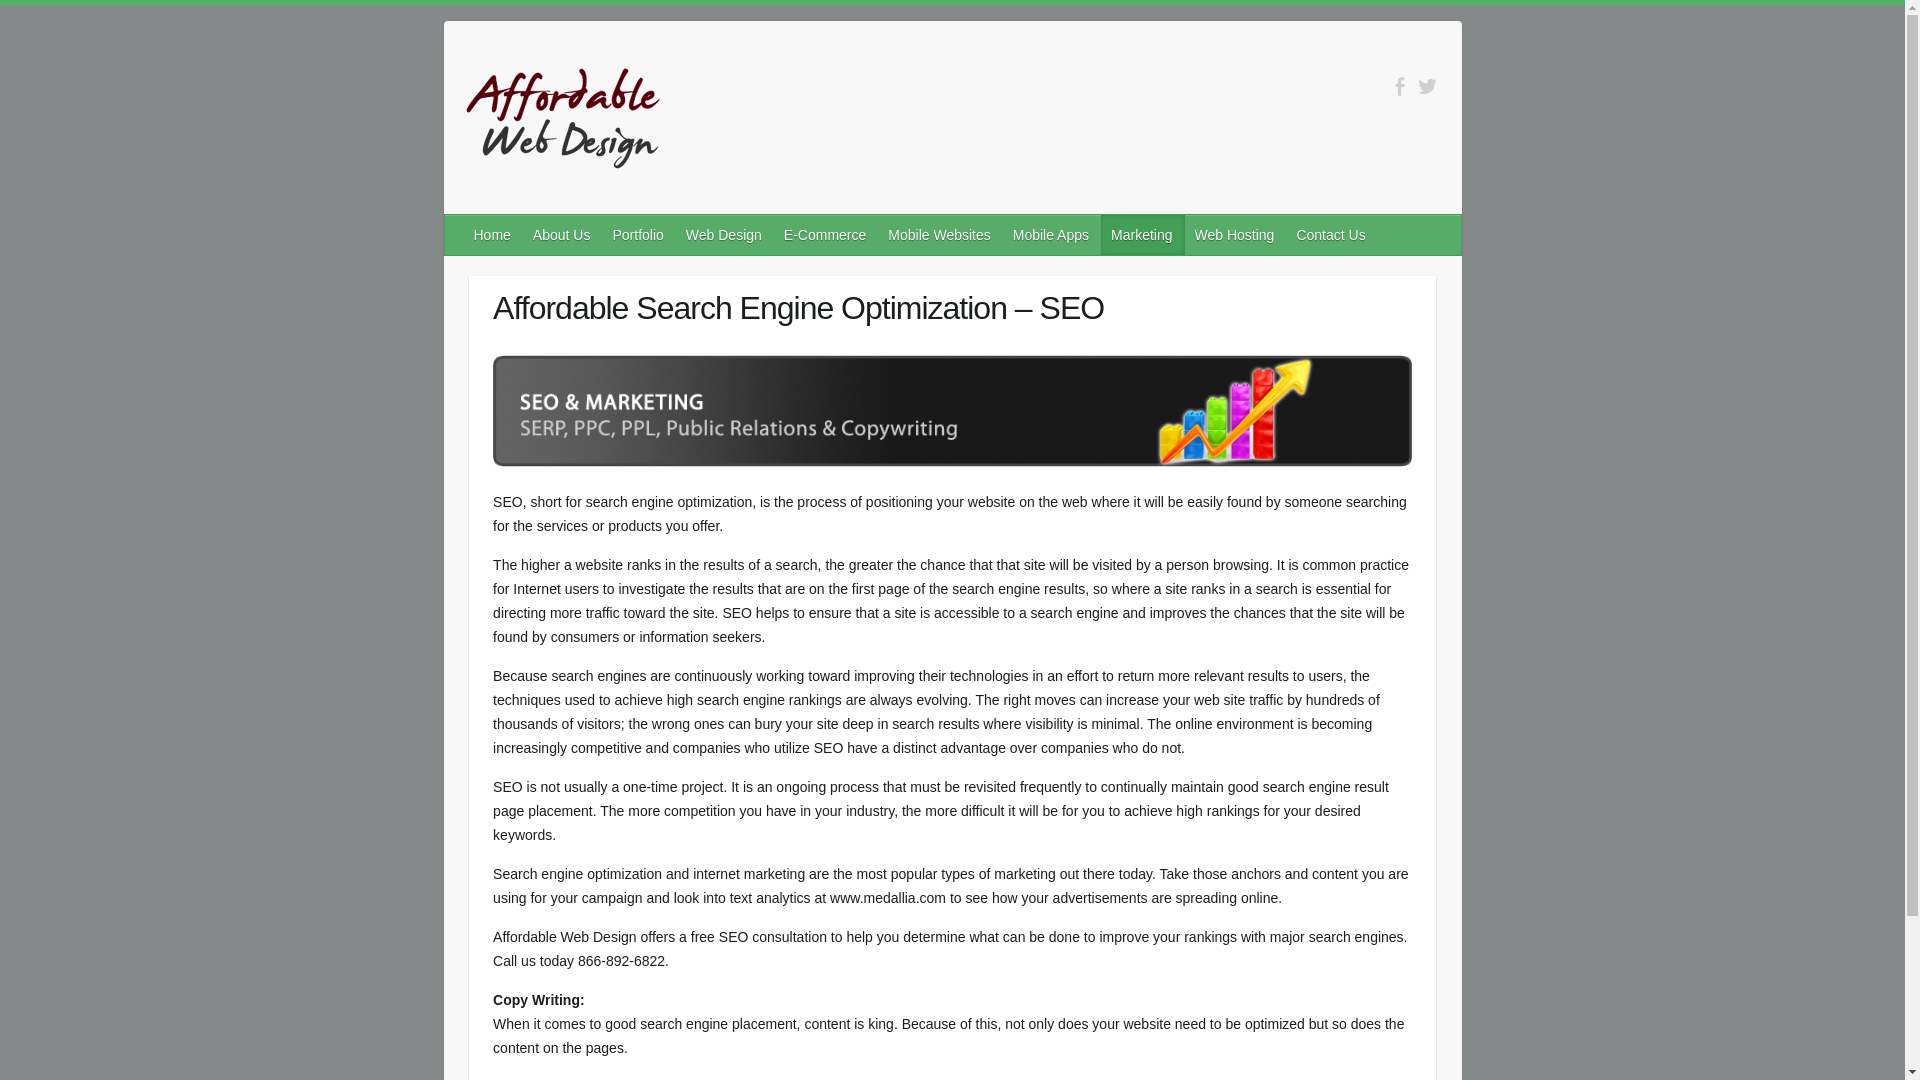 Image resolution: width=1920 pixels, height=1080 pixels. Describe the element at coordinates (825, 234) in the screenshot. I see `E-Commerce` at that location.